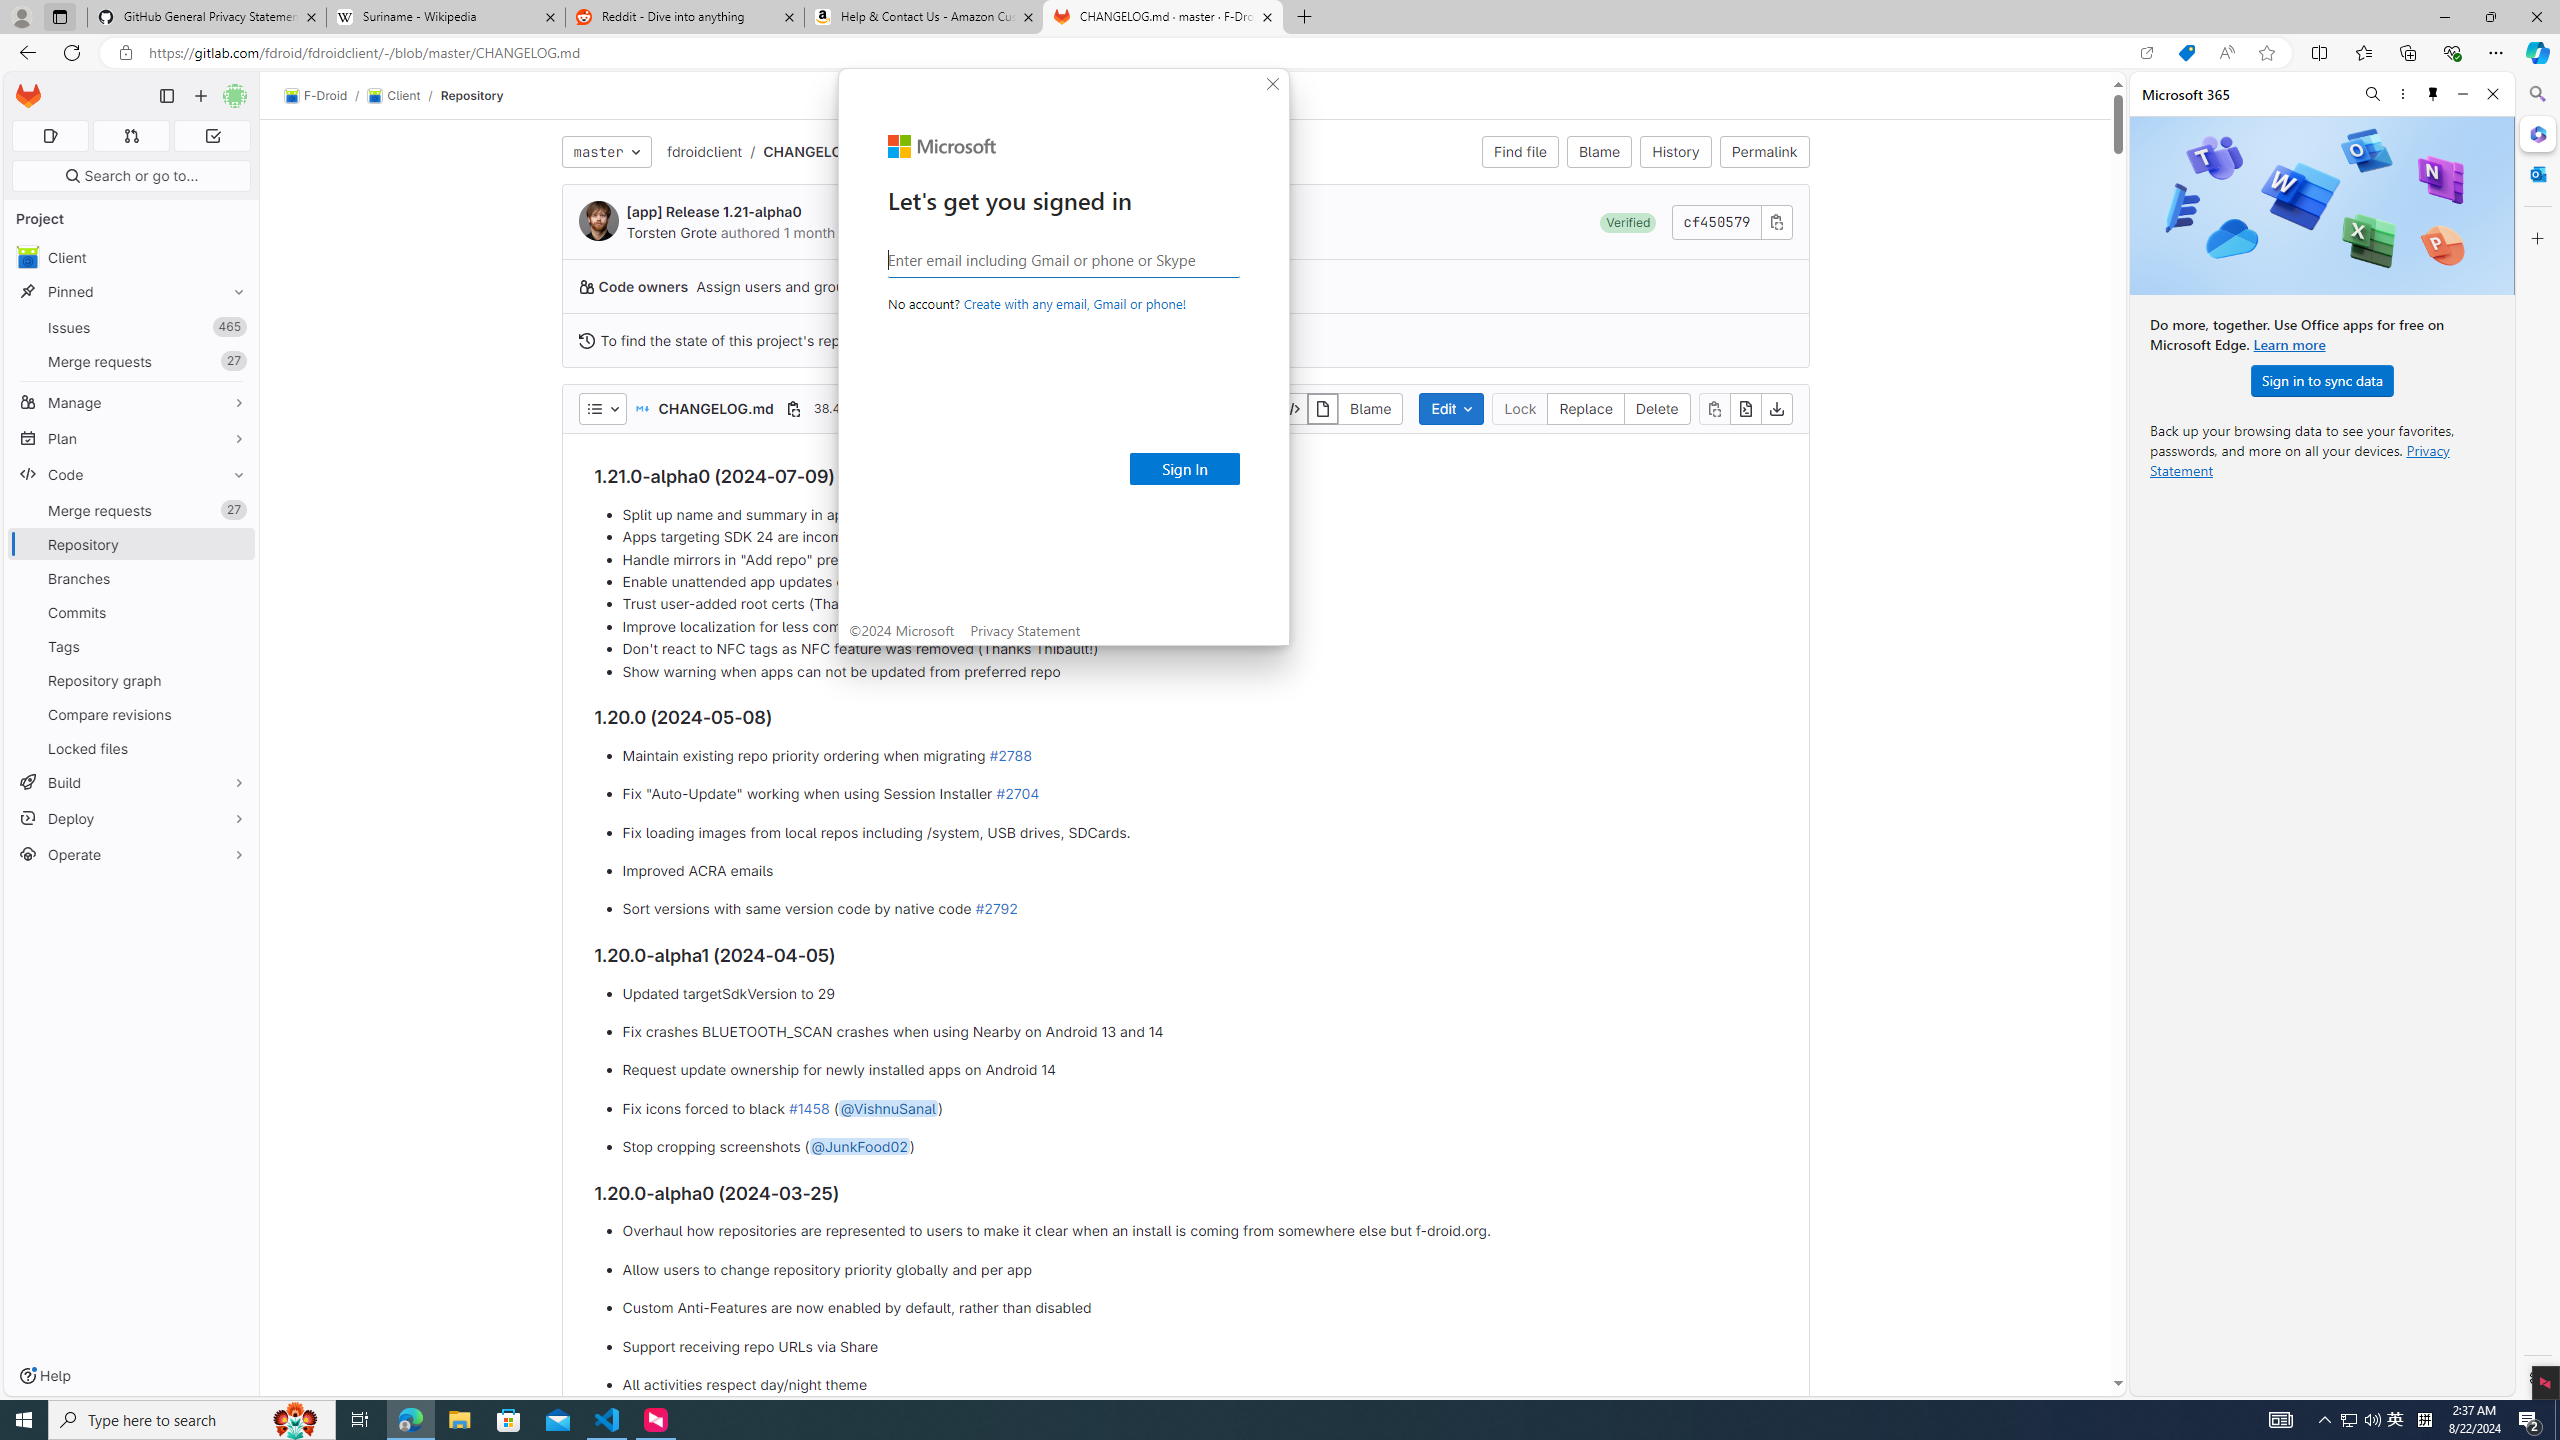  I want to click on Type here to search, so click(192, 1420).